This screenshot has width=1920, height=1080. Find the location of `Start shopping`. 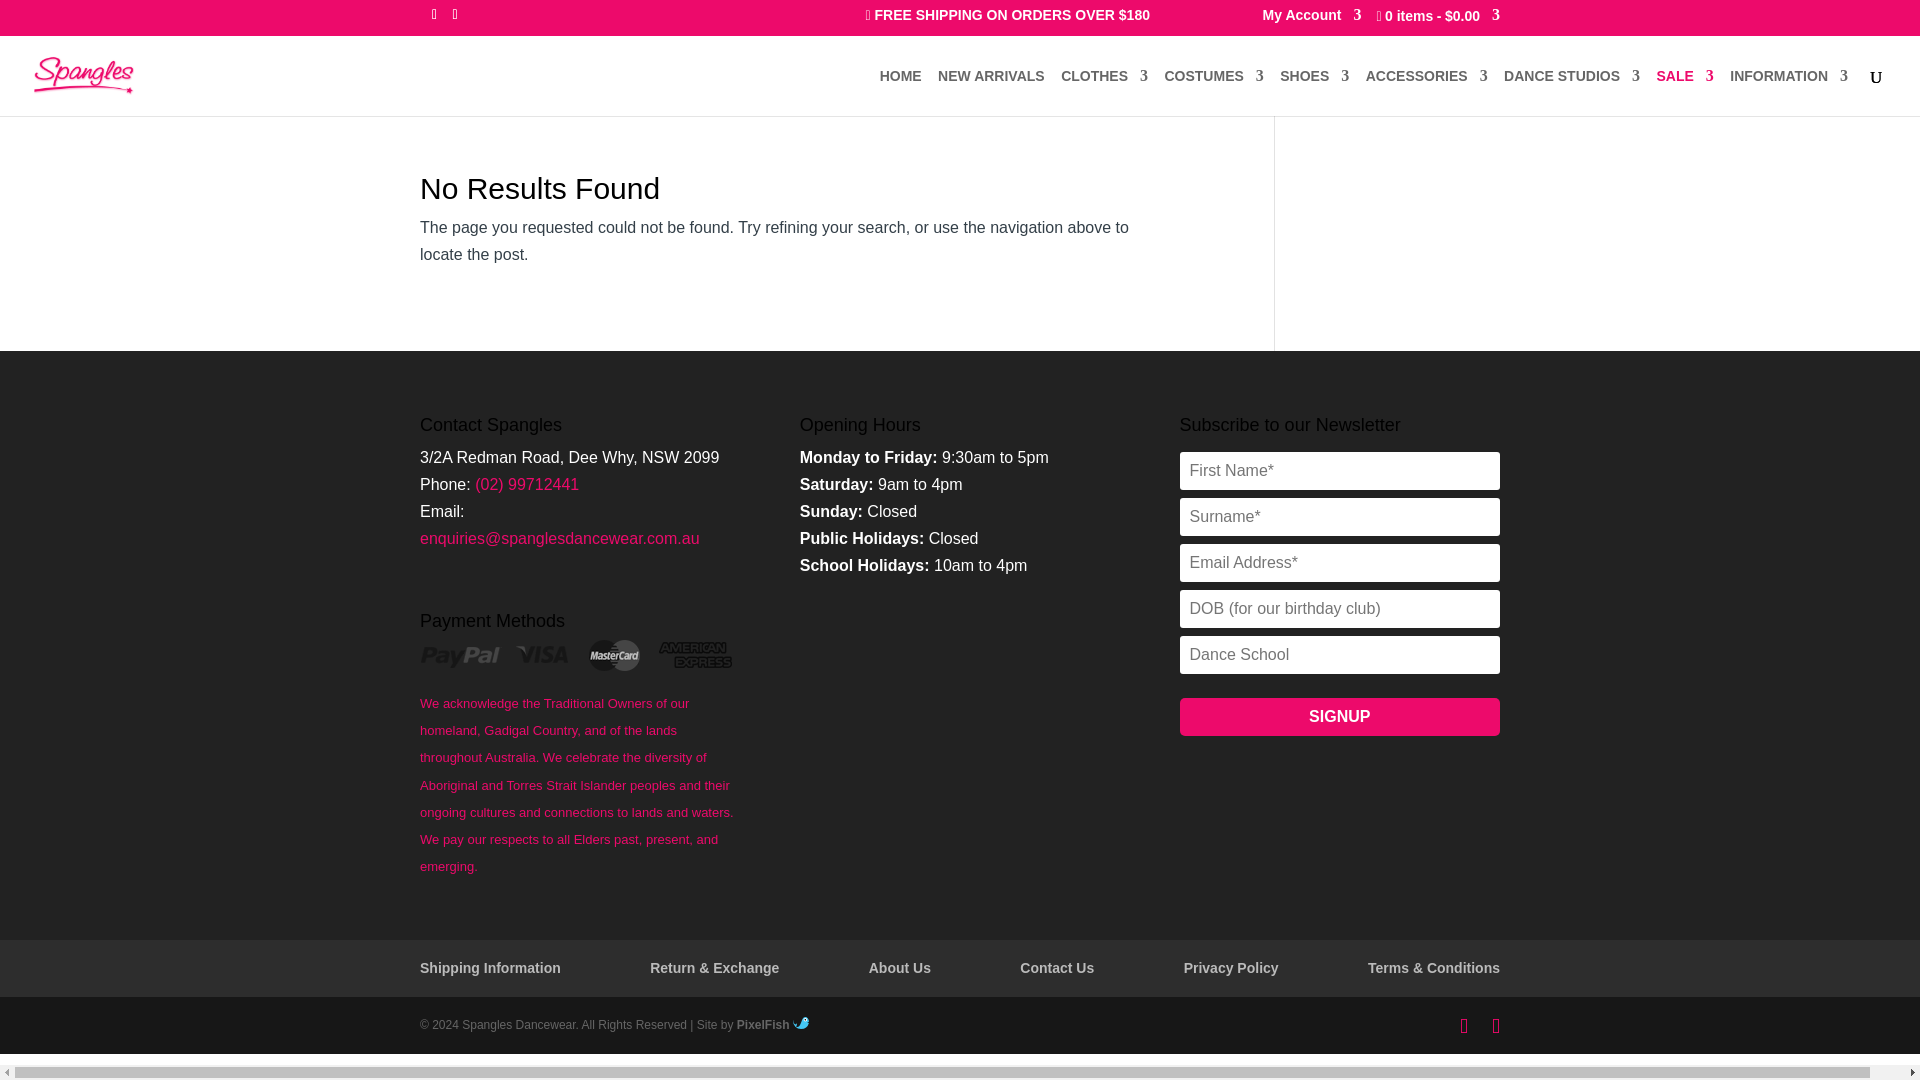

Start shopping is located at coordinates (1438, 22).